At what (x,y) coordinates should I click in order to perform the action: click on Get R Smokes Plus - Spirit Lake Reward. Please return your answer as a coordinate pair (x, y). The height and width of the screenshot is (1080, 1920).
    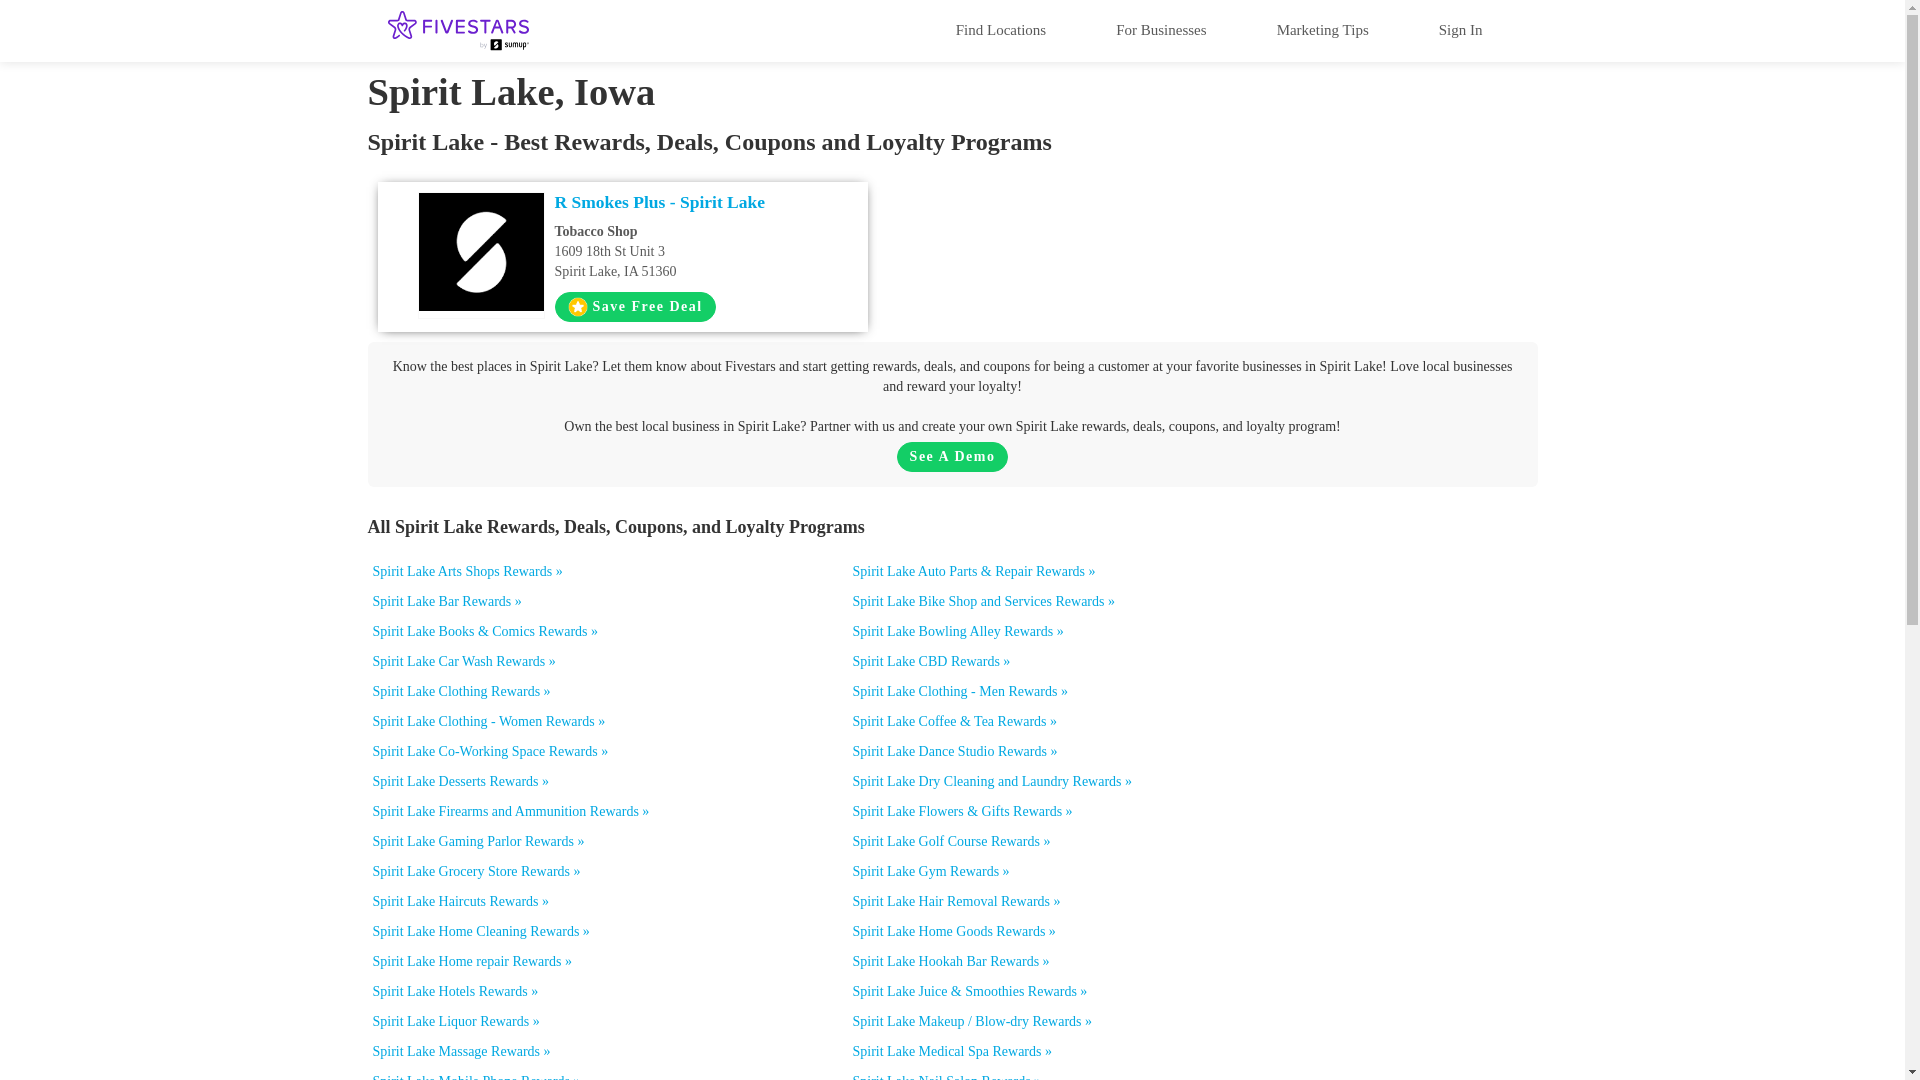
    Looking at the image, I should click on (480, 252).